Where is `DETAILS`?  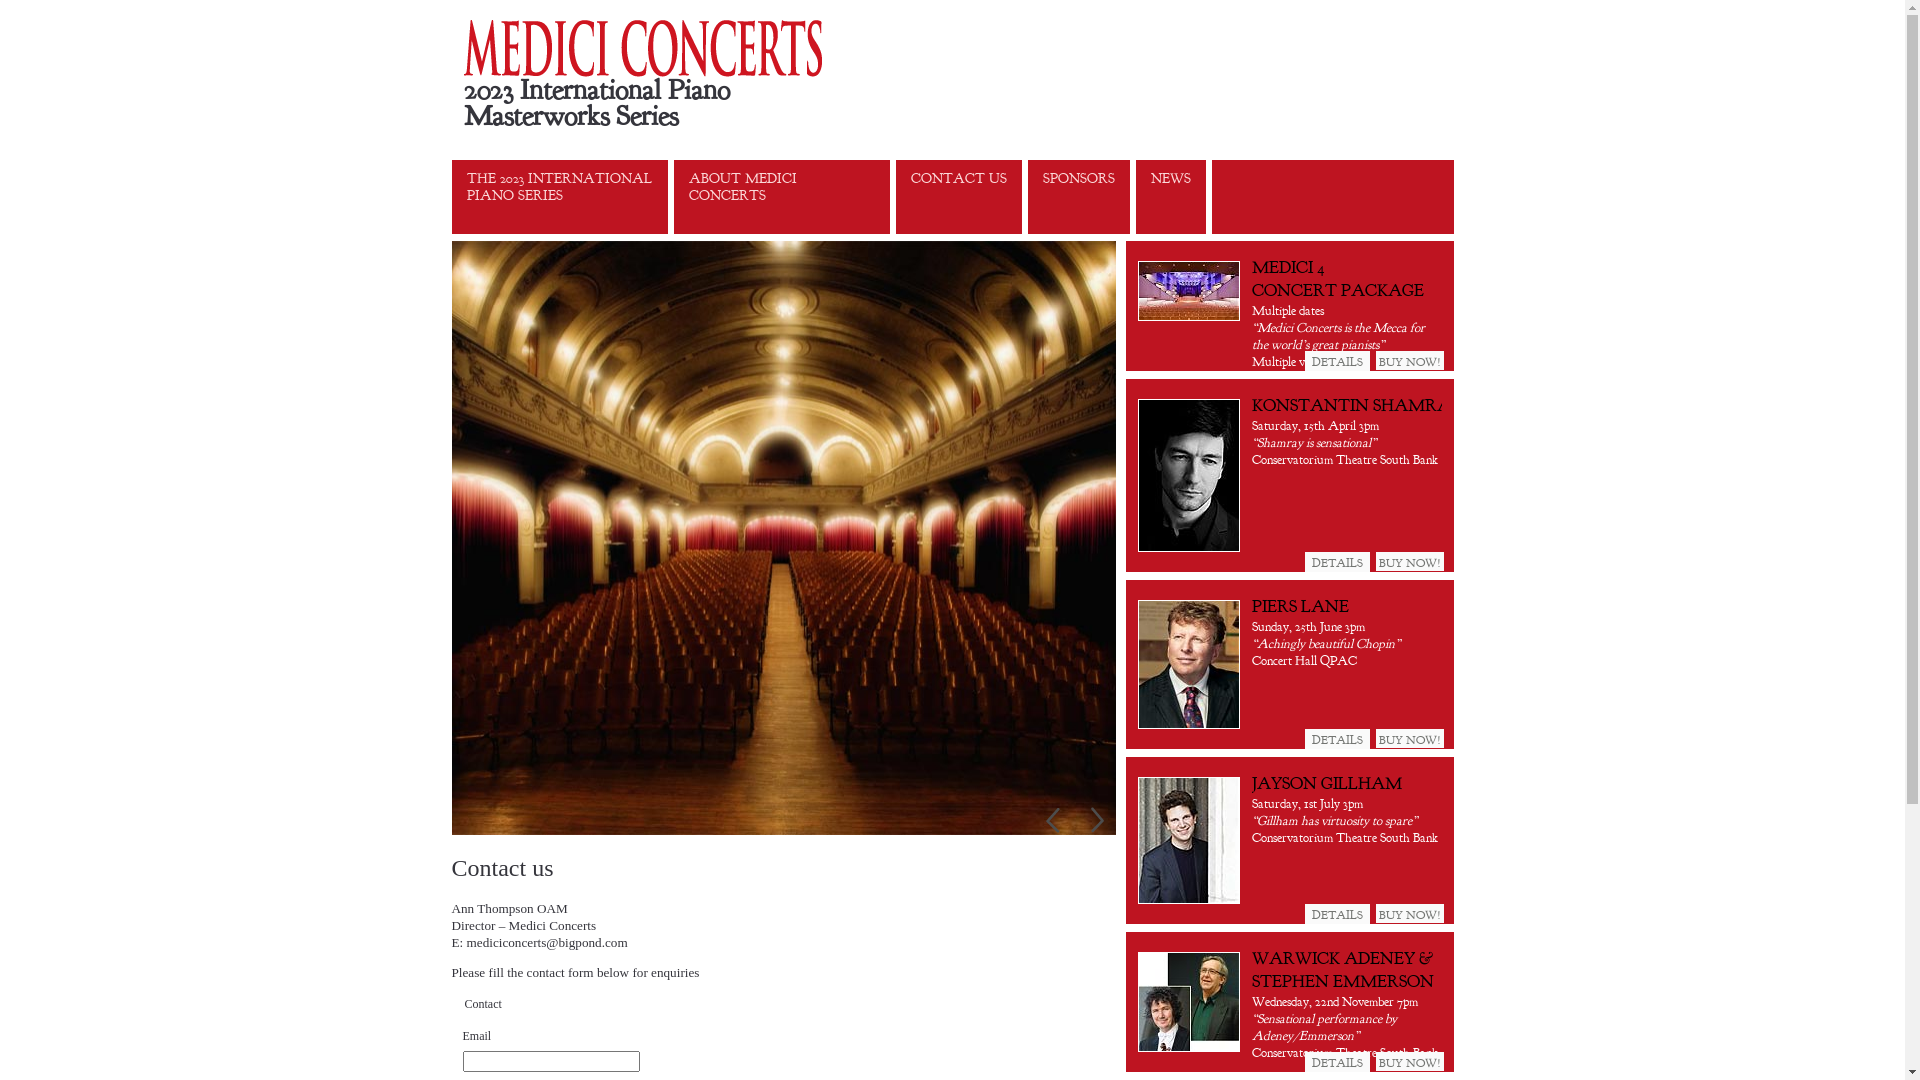 DETAILS is located at coordinates (1336, 361).